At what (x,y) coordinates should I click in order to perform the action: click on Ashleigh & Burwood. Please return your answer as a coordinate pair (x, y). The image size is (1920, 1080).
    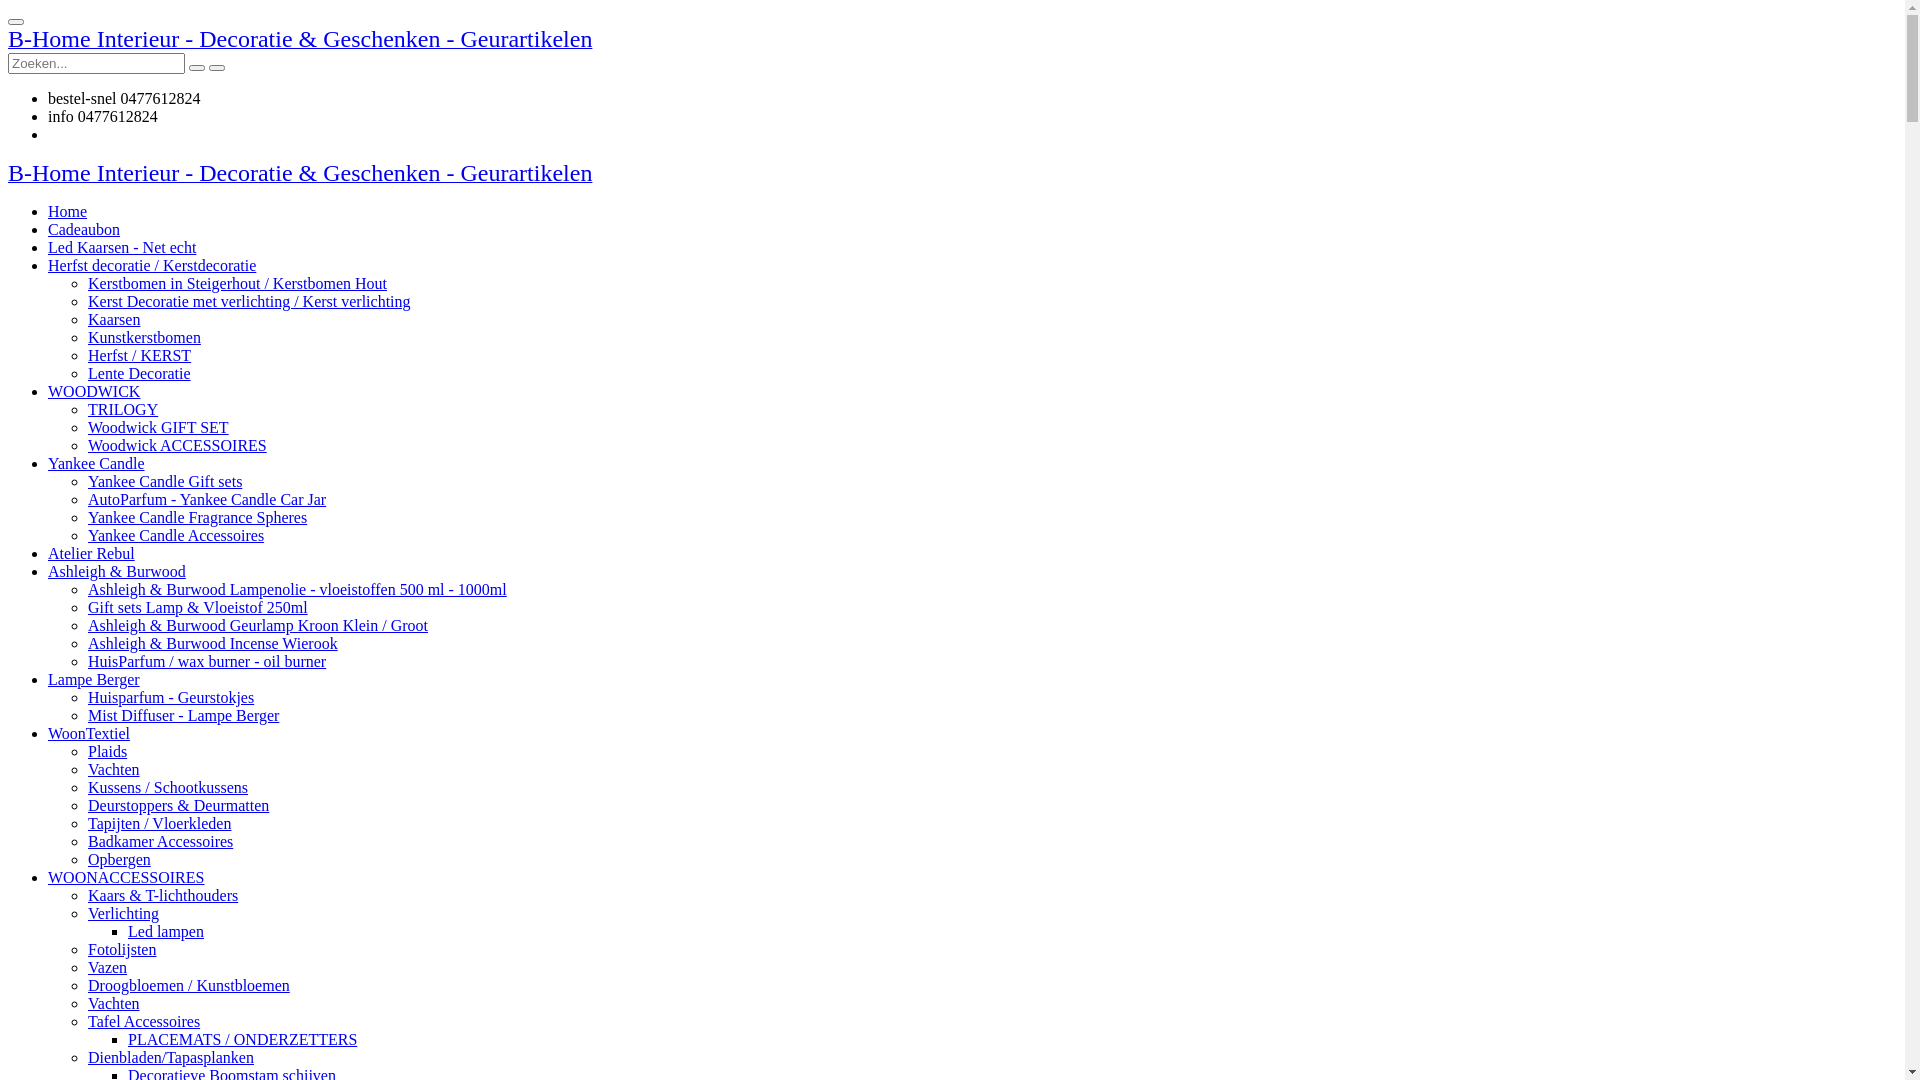
    Looking at the image, I should click on (117, 572).